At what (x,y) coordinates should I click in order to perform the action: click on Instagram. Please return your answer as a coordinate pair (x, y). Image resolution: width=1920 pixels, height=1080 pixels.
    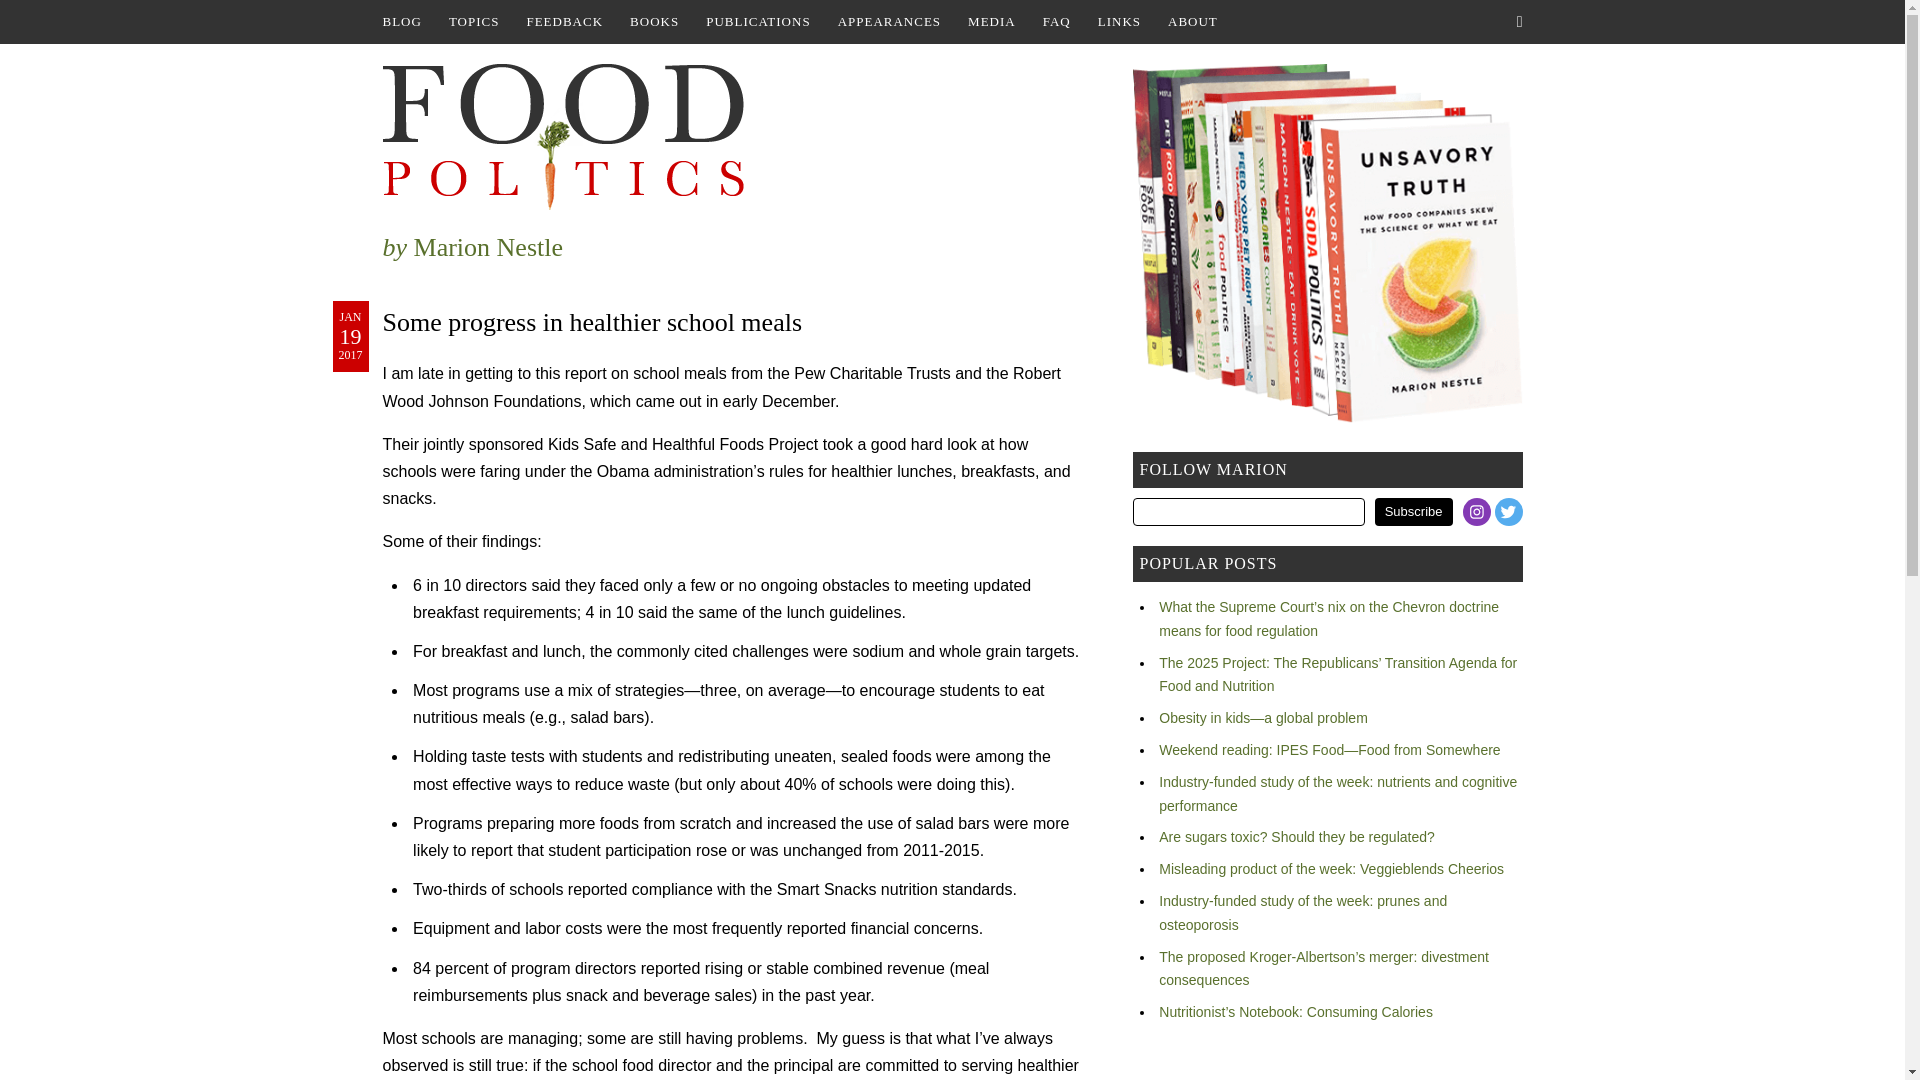
    Looking at the image, I should click on (1475, 511).